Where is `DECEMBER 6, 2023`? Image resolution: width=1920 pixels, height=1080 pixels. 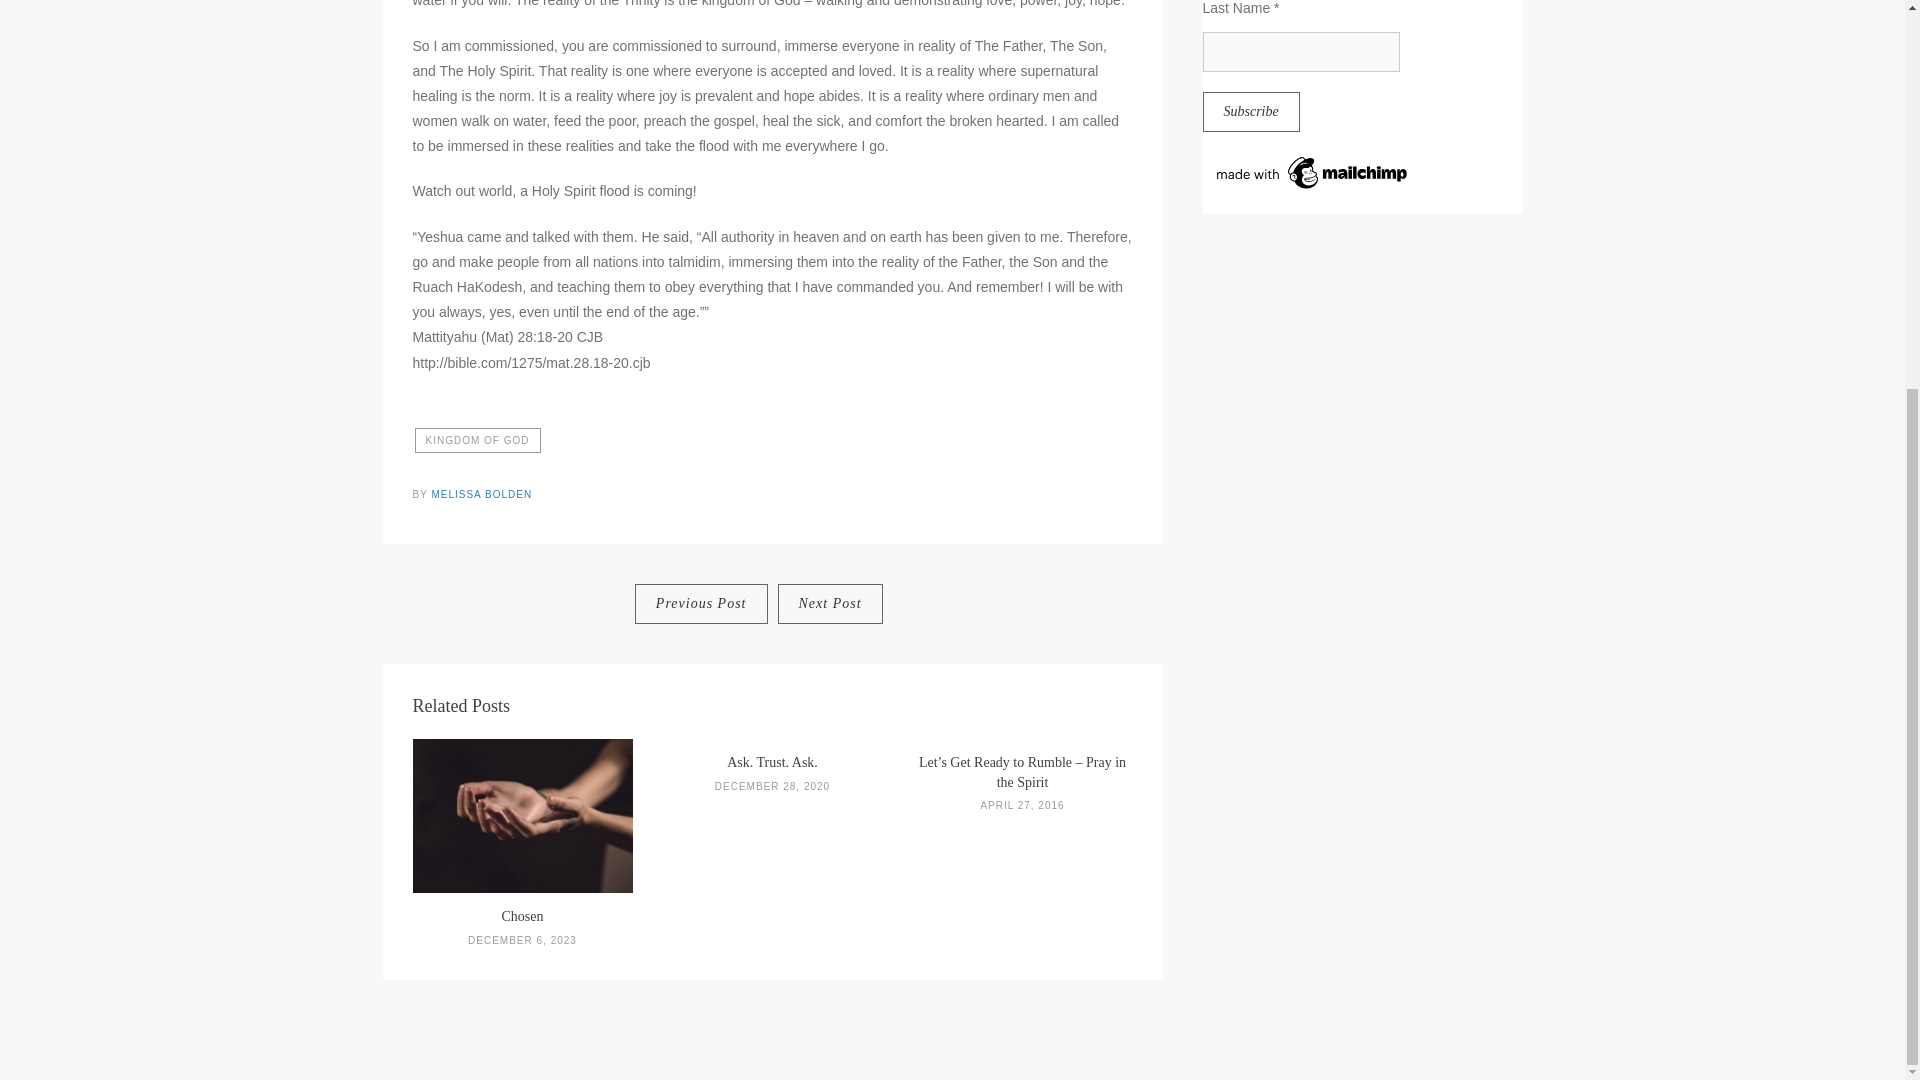
DECEMBER 6, 2023 is located at coordinates (522, 940).